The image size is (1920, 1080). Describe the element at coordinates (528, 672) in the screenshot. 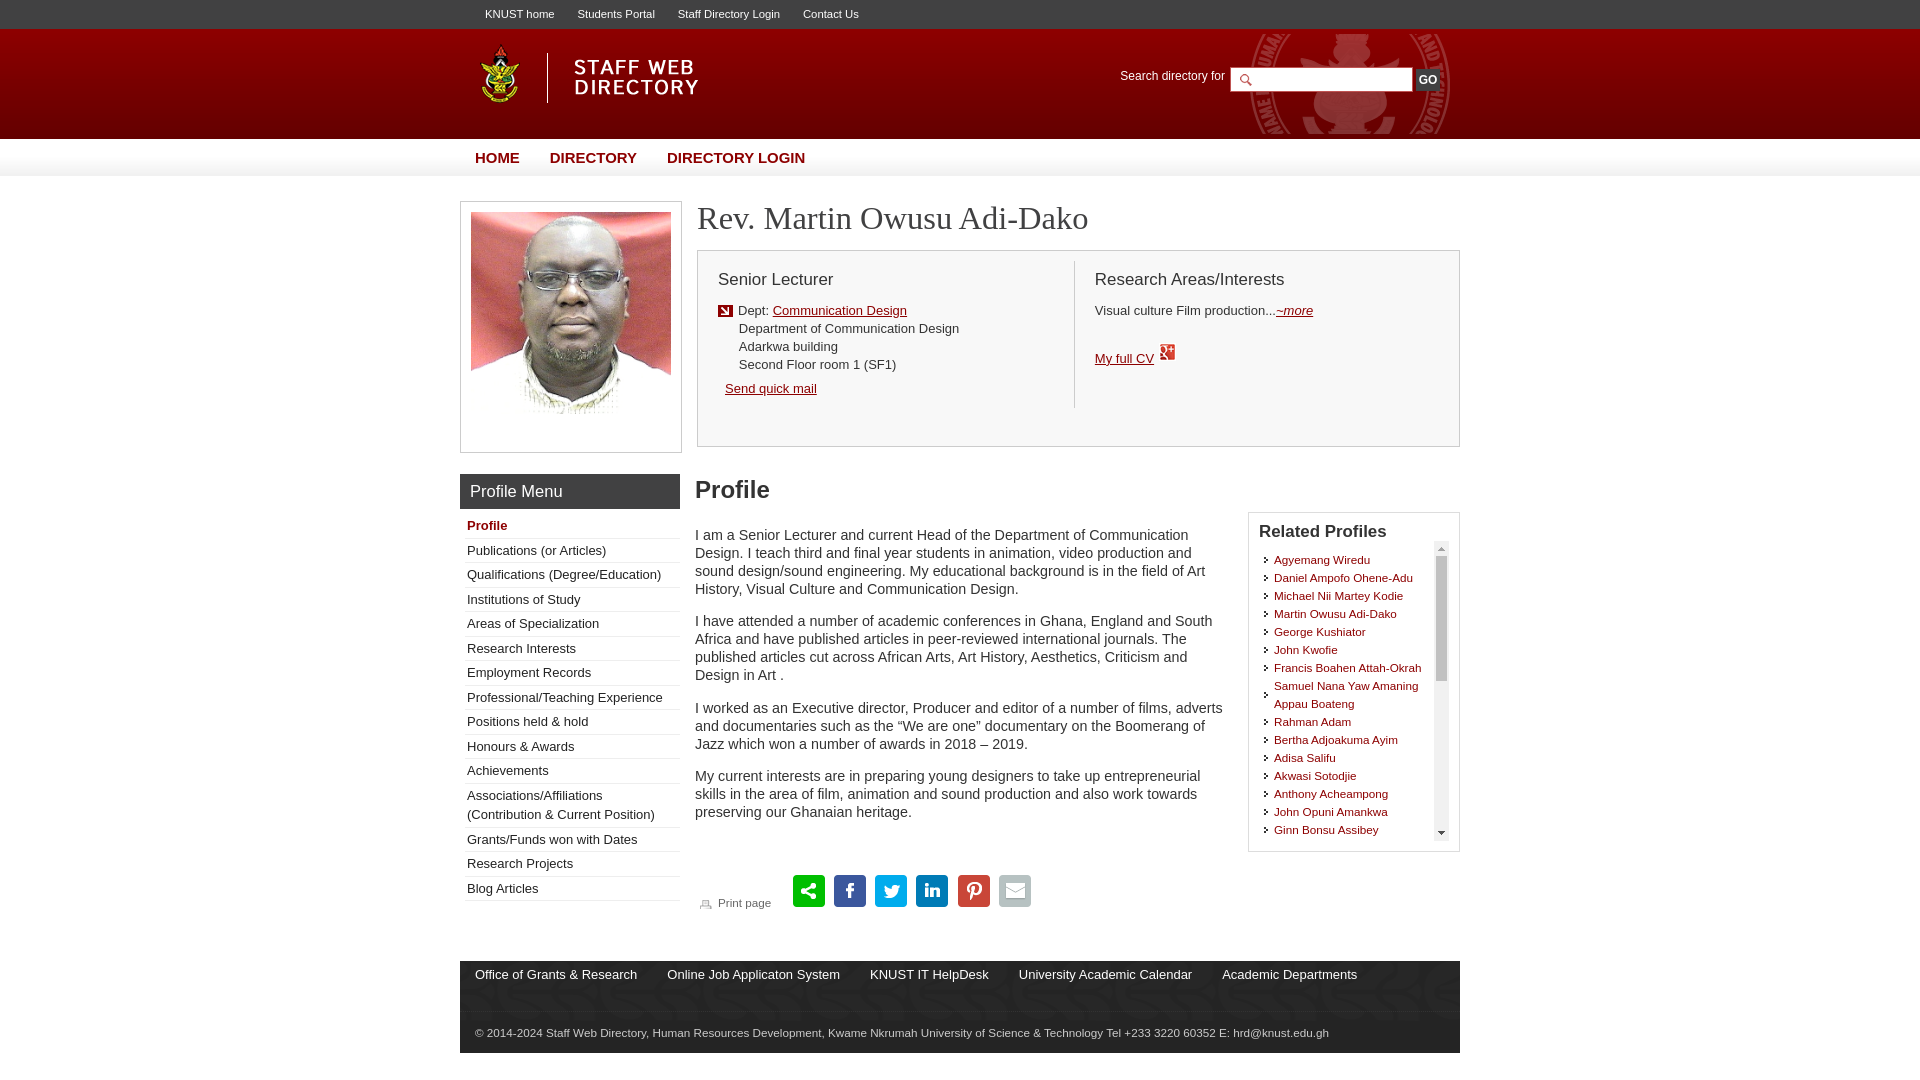

I see `Employment Records` at that location.